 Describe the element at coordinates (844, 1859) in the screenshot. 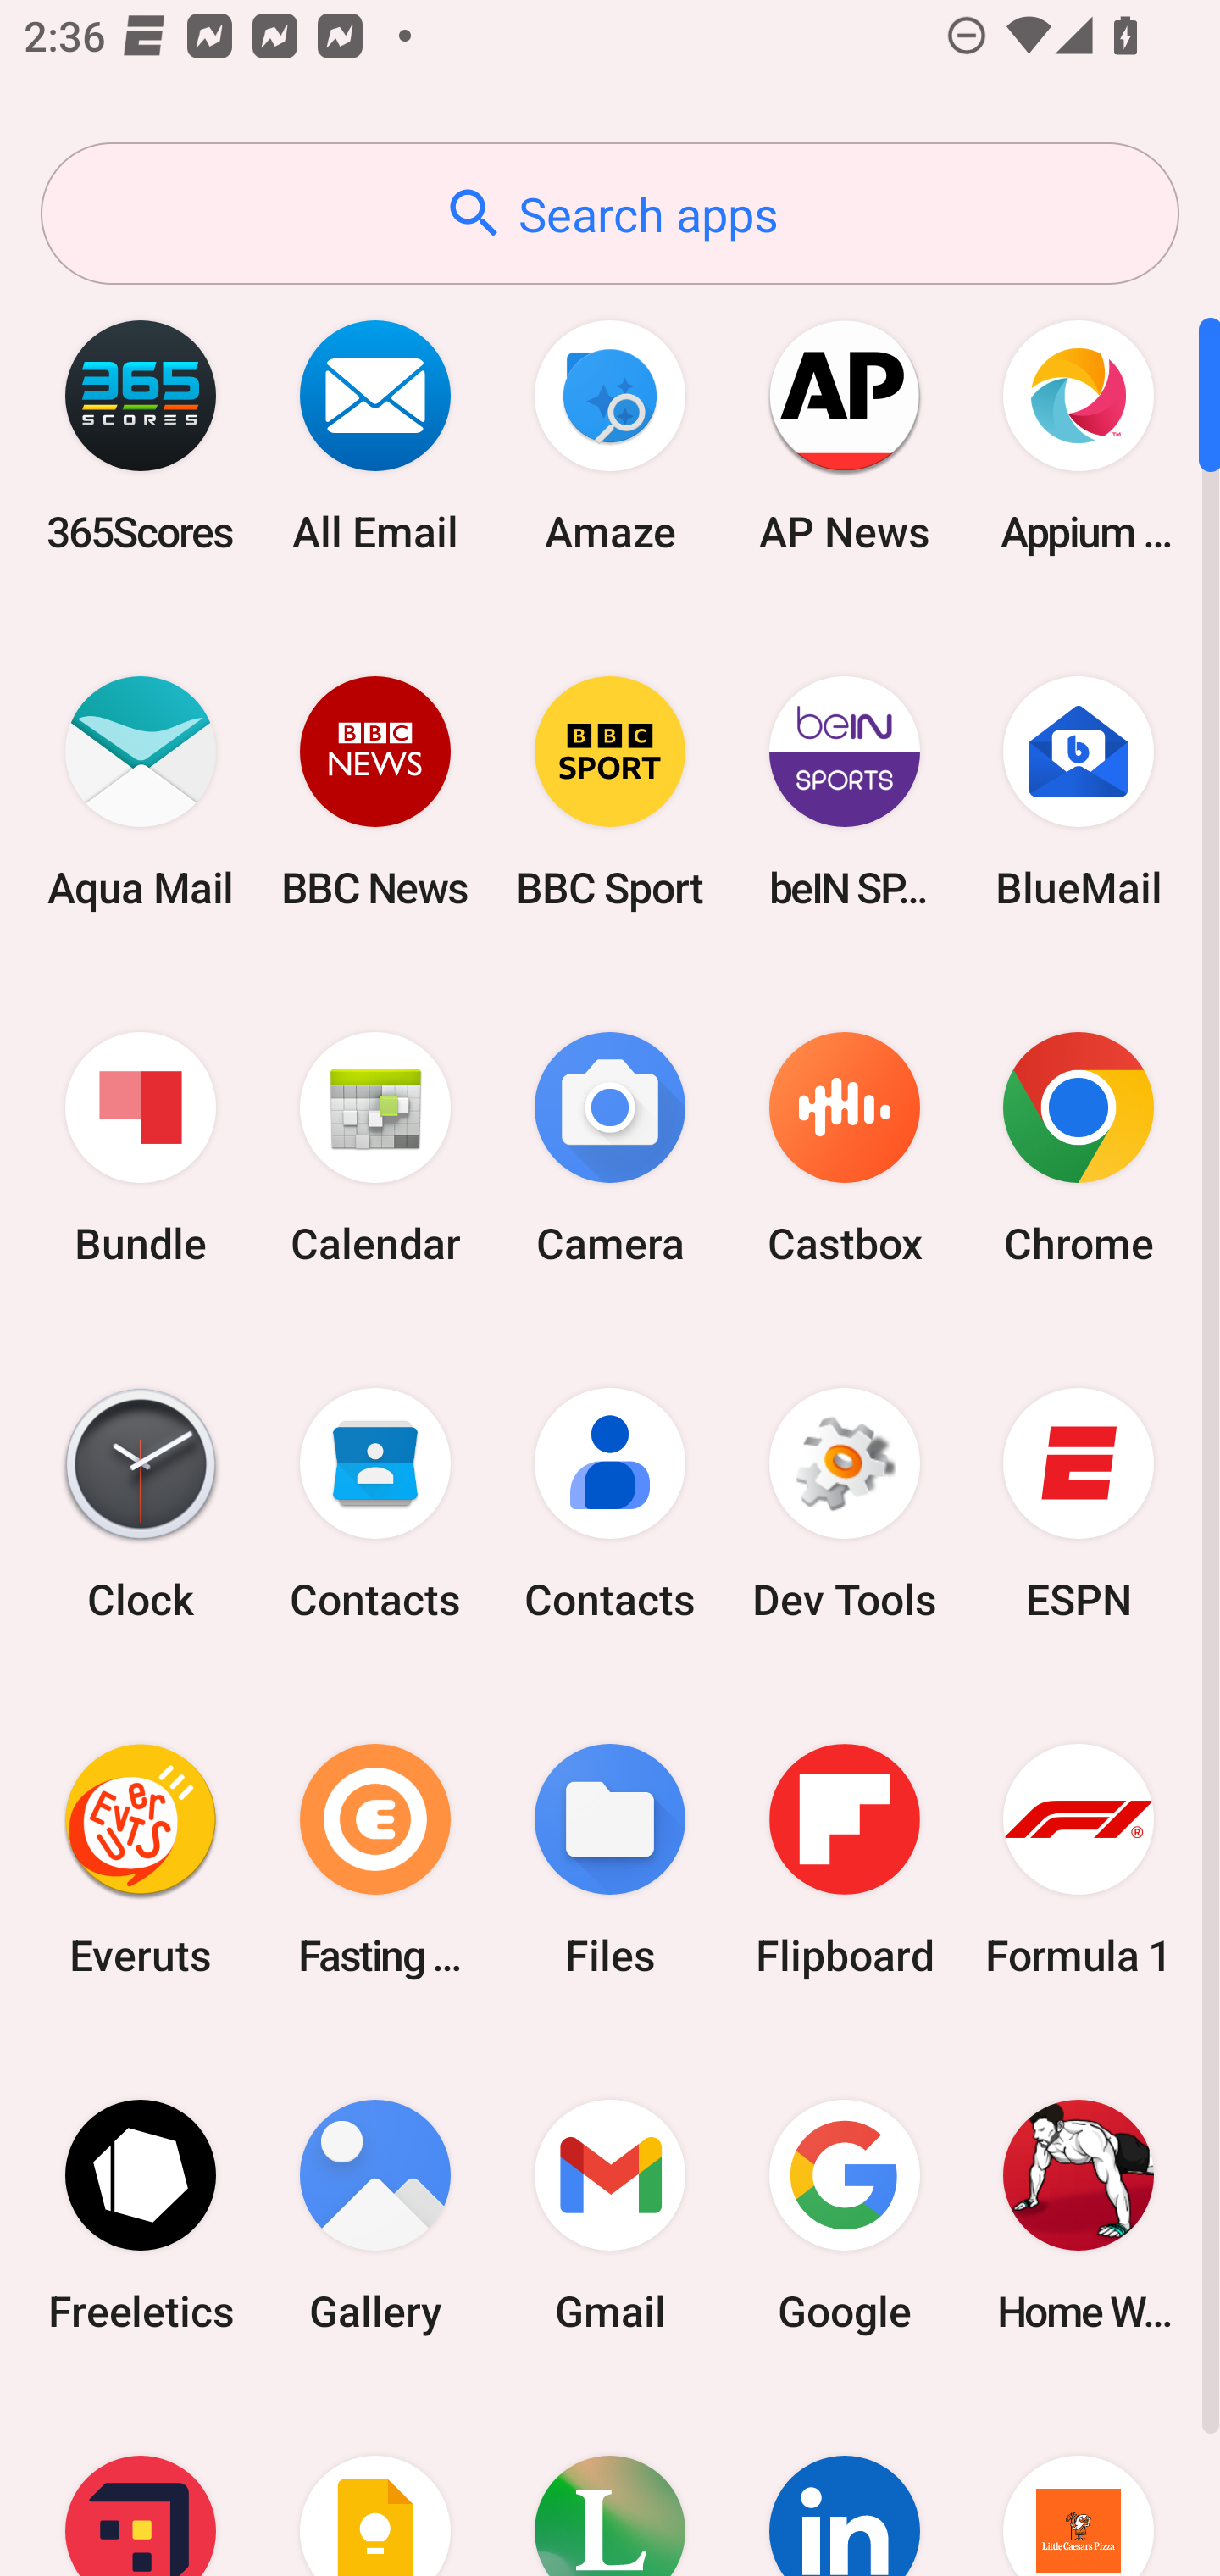

I see `Flipboard` at that location.